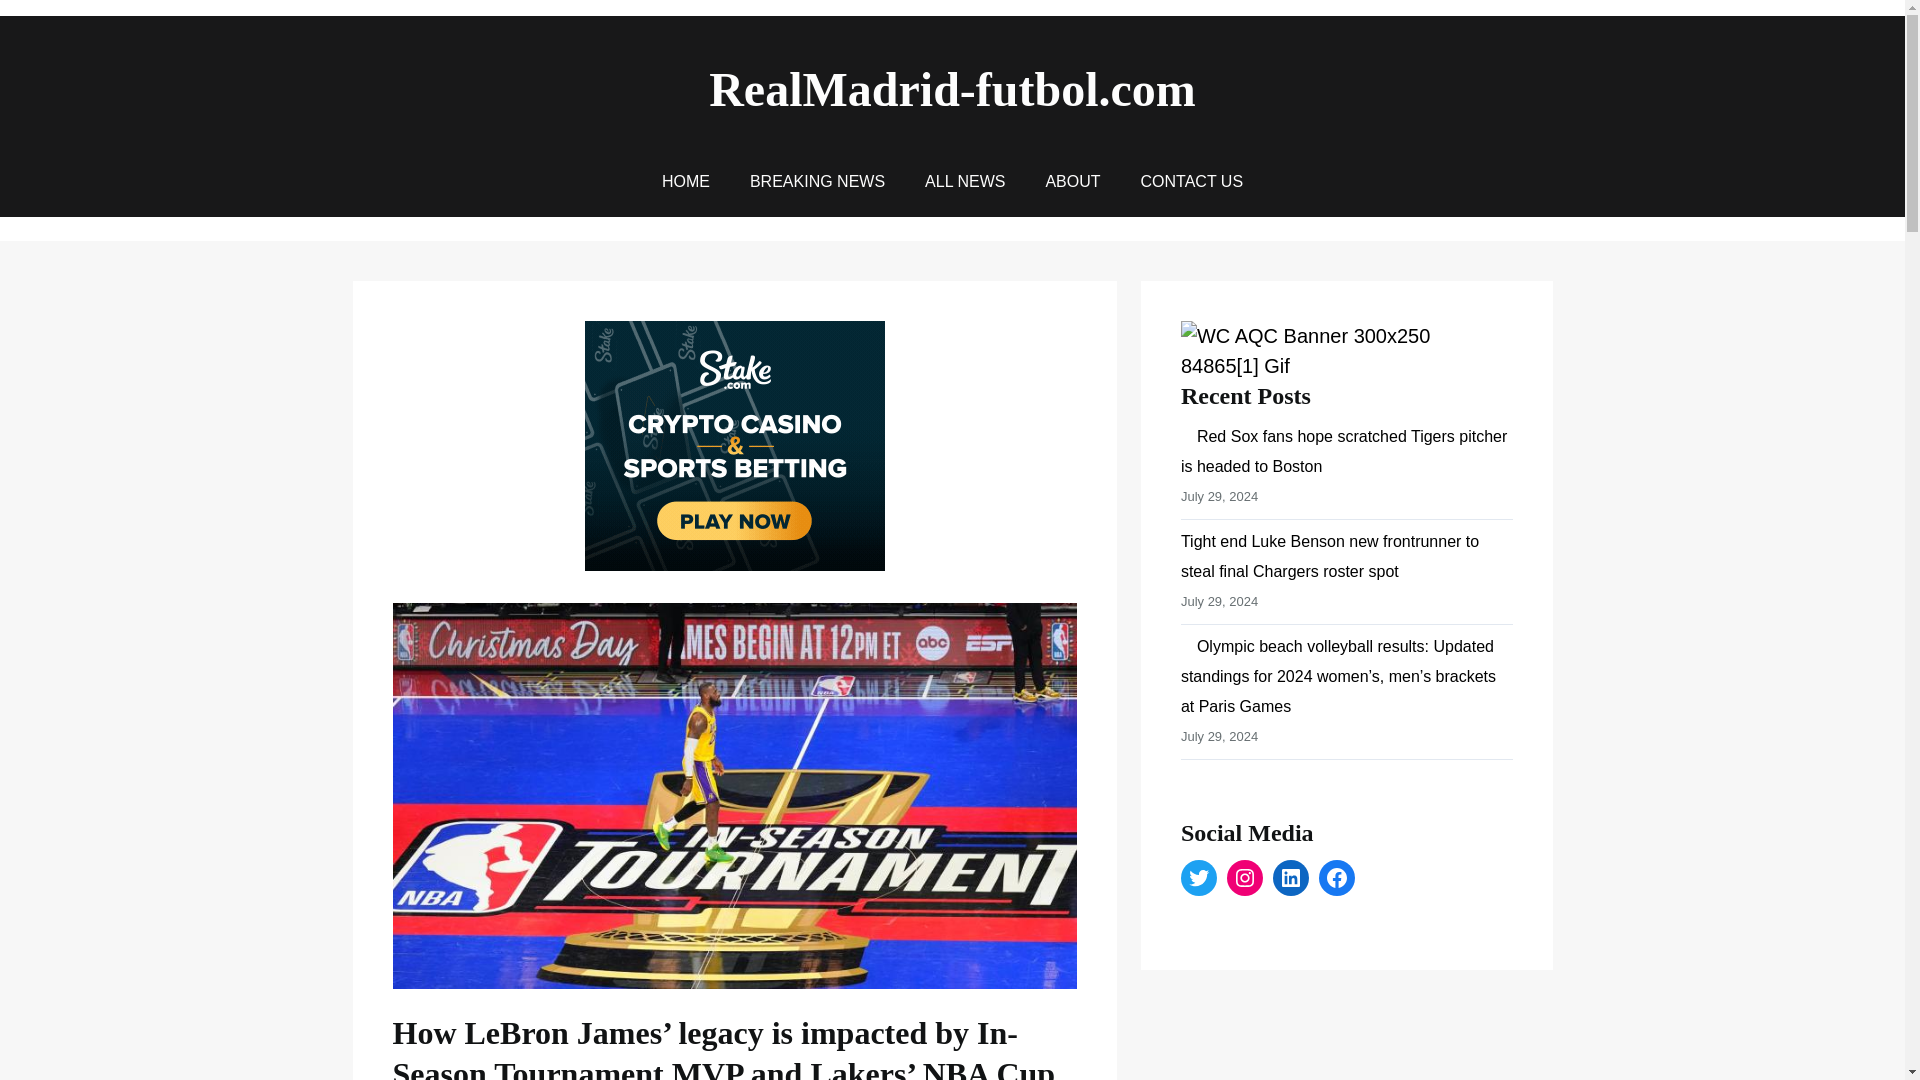  Describe the element at coordinates (818, 182) in the screenshot. I see `BREAKING NEWS` at that location.